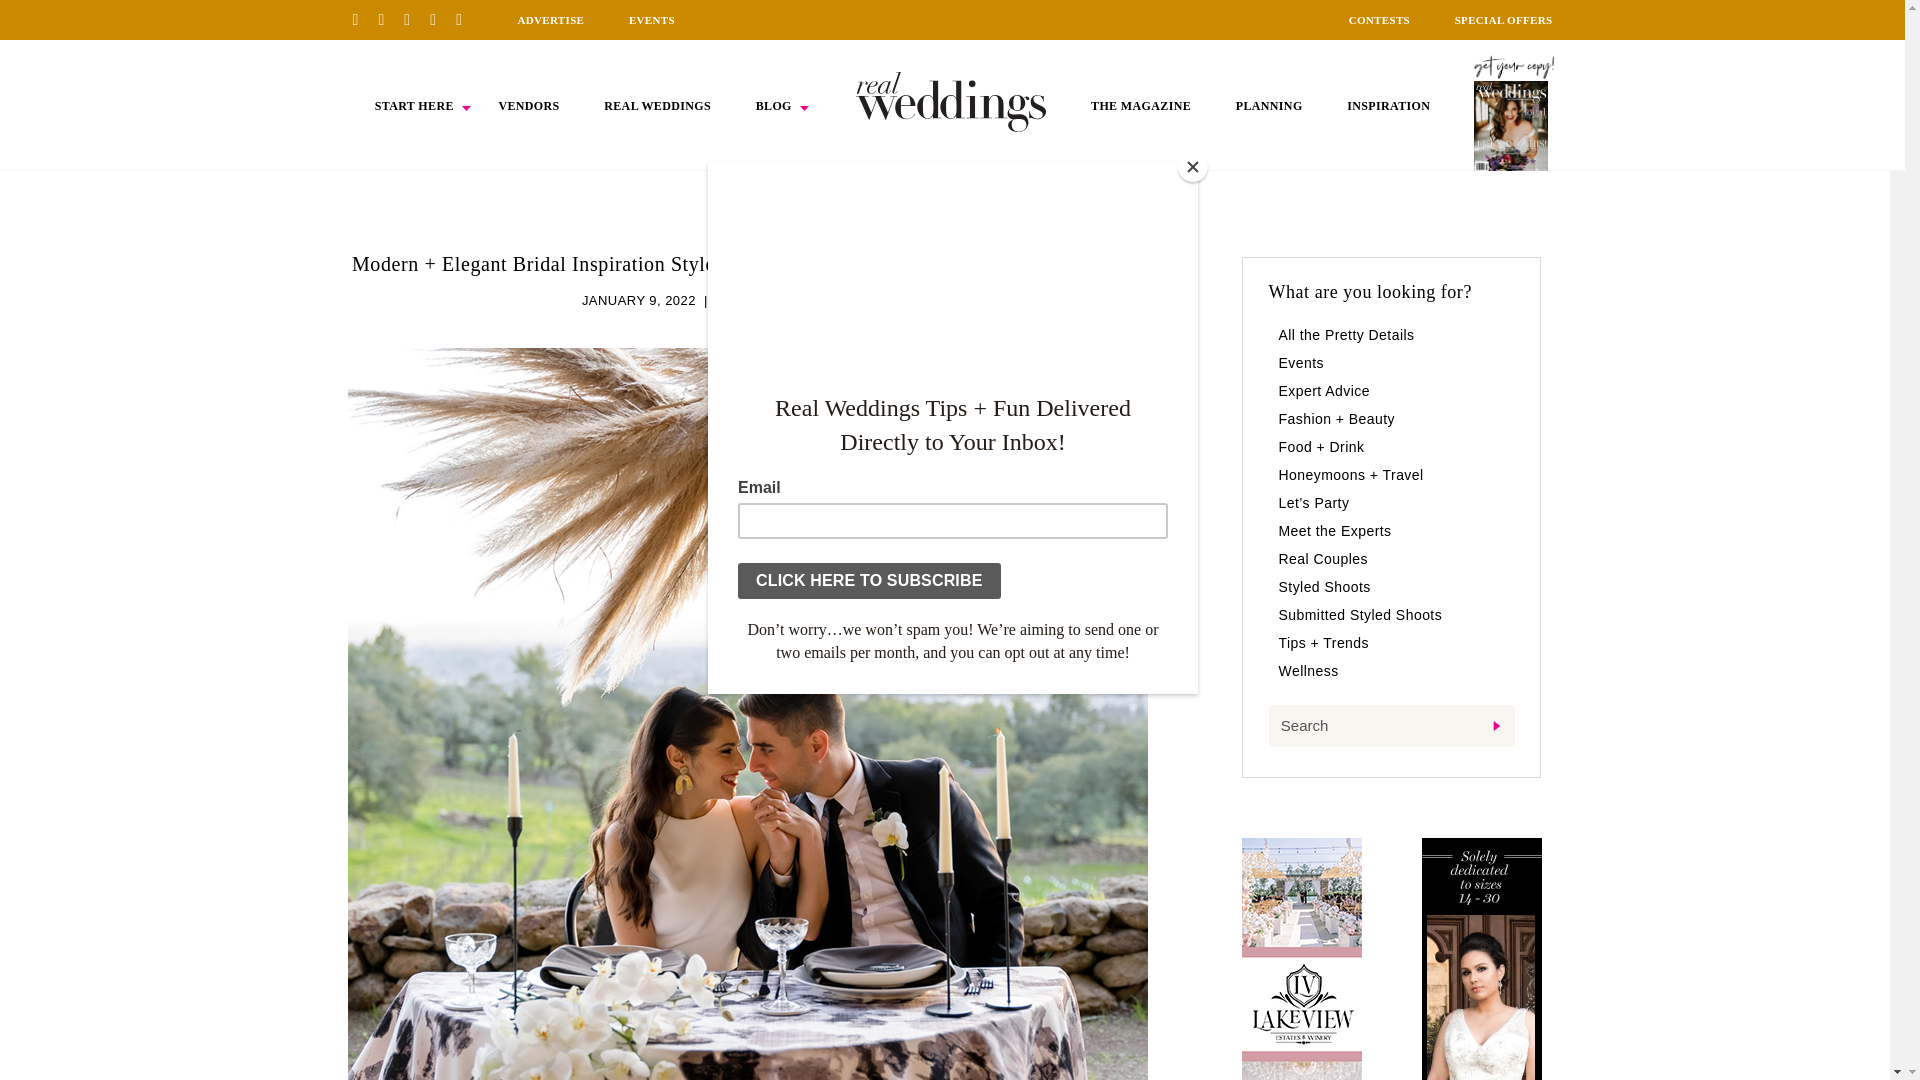 This screenshot has width=1920, height=1080. Describe the element at coordinates (774, 106) in the screenshot. I see `BLOG` at that location.